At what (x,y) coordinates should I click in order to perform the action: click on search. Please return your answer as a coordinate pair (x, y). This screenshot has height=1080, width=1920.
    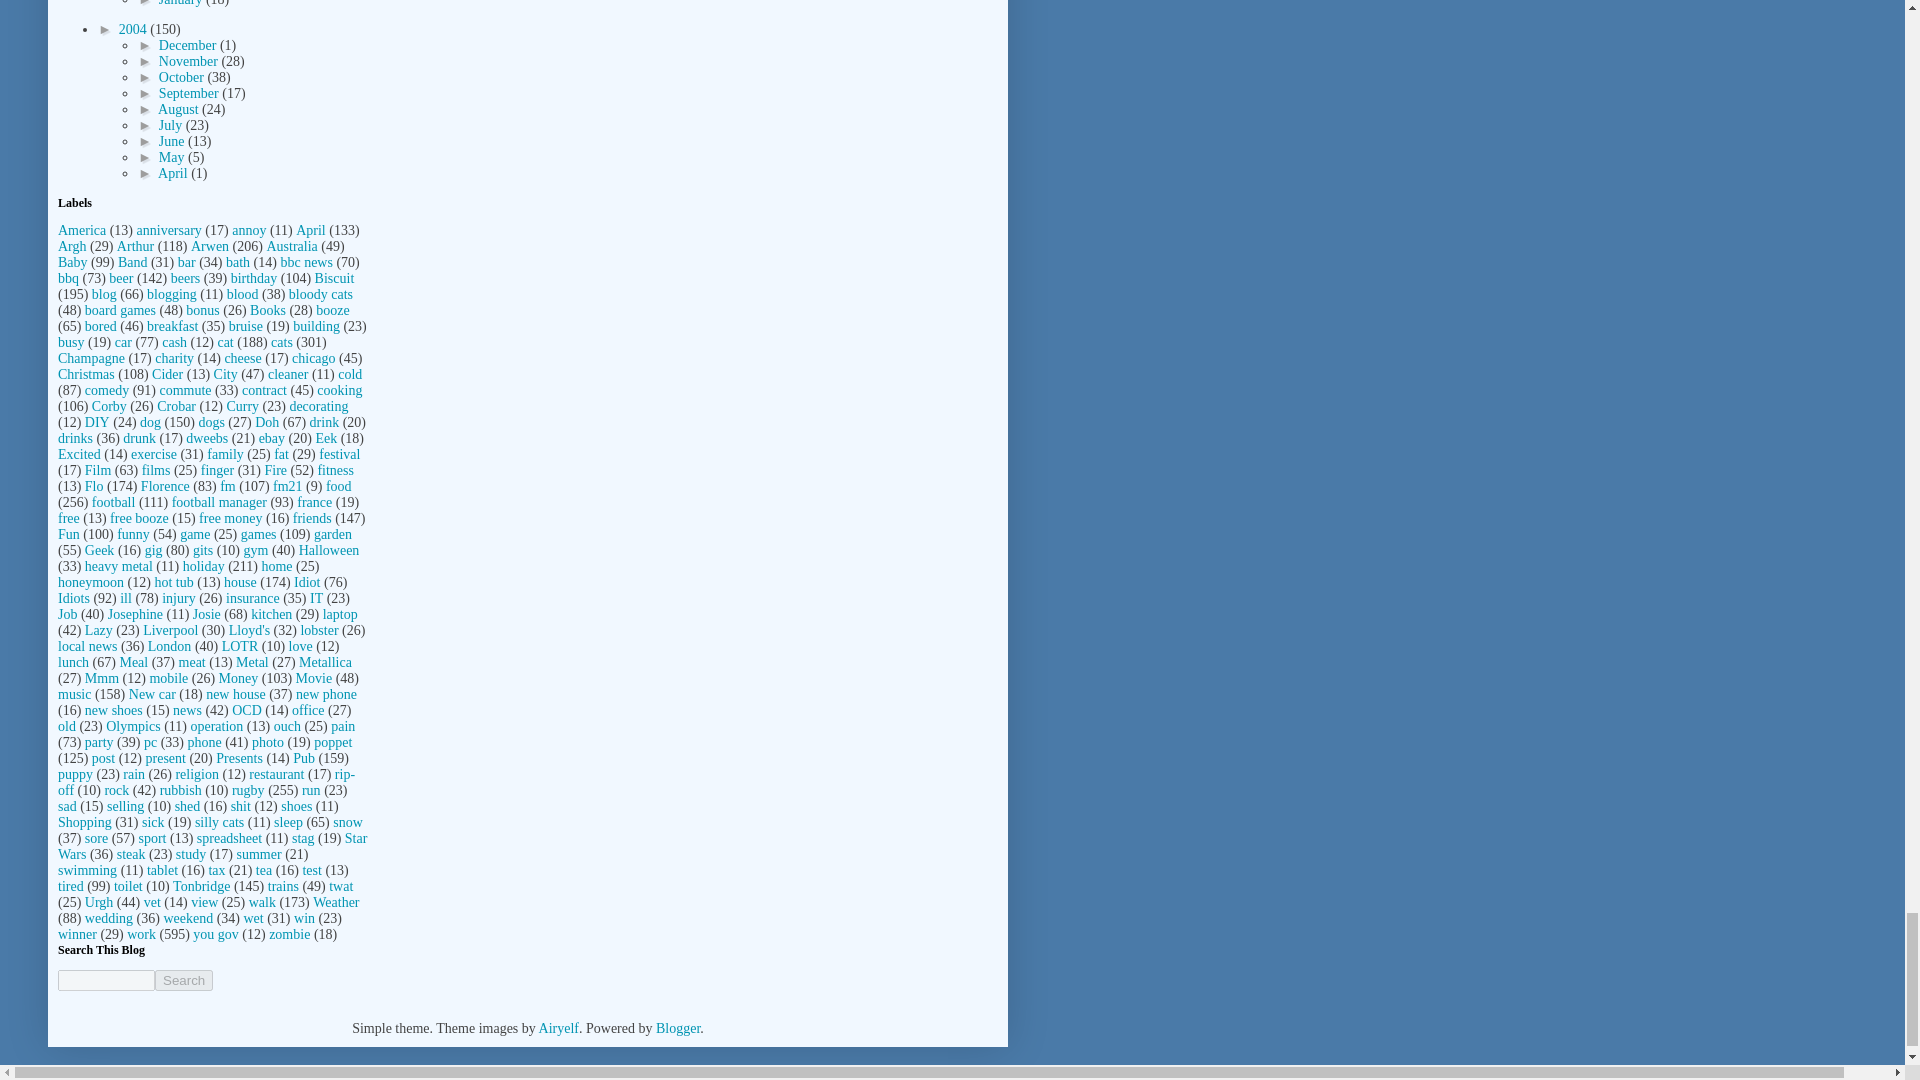
    Looking at the image, I should click on (184, 980).